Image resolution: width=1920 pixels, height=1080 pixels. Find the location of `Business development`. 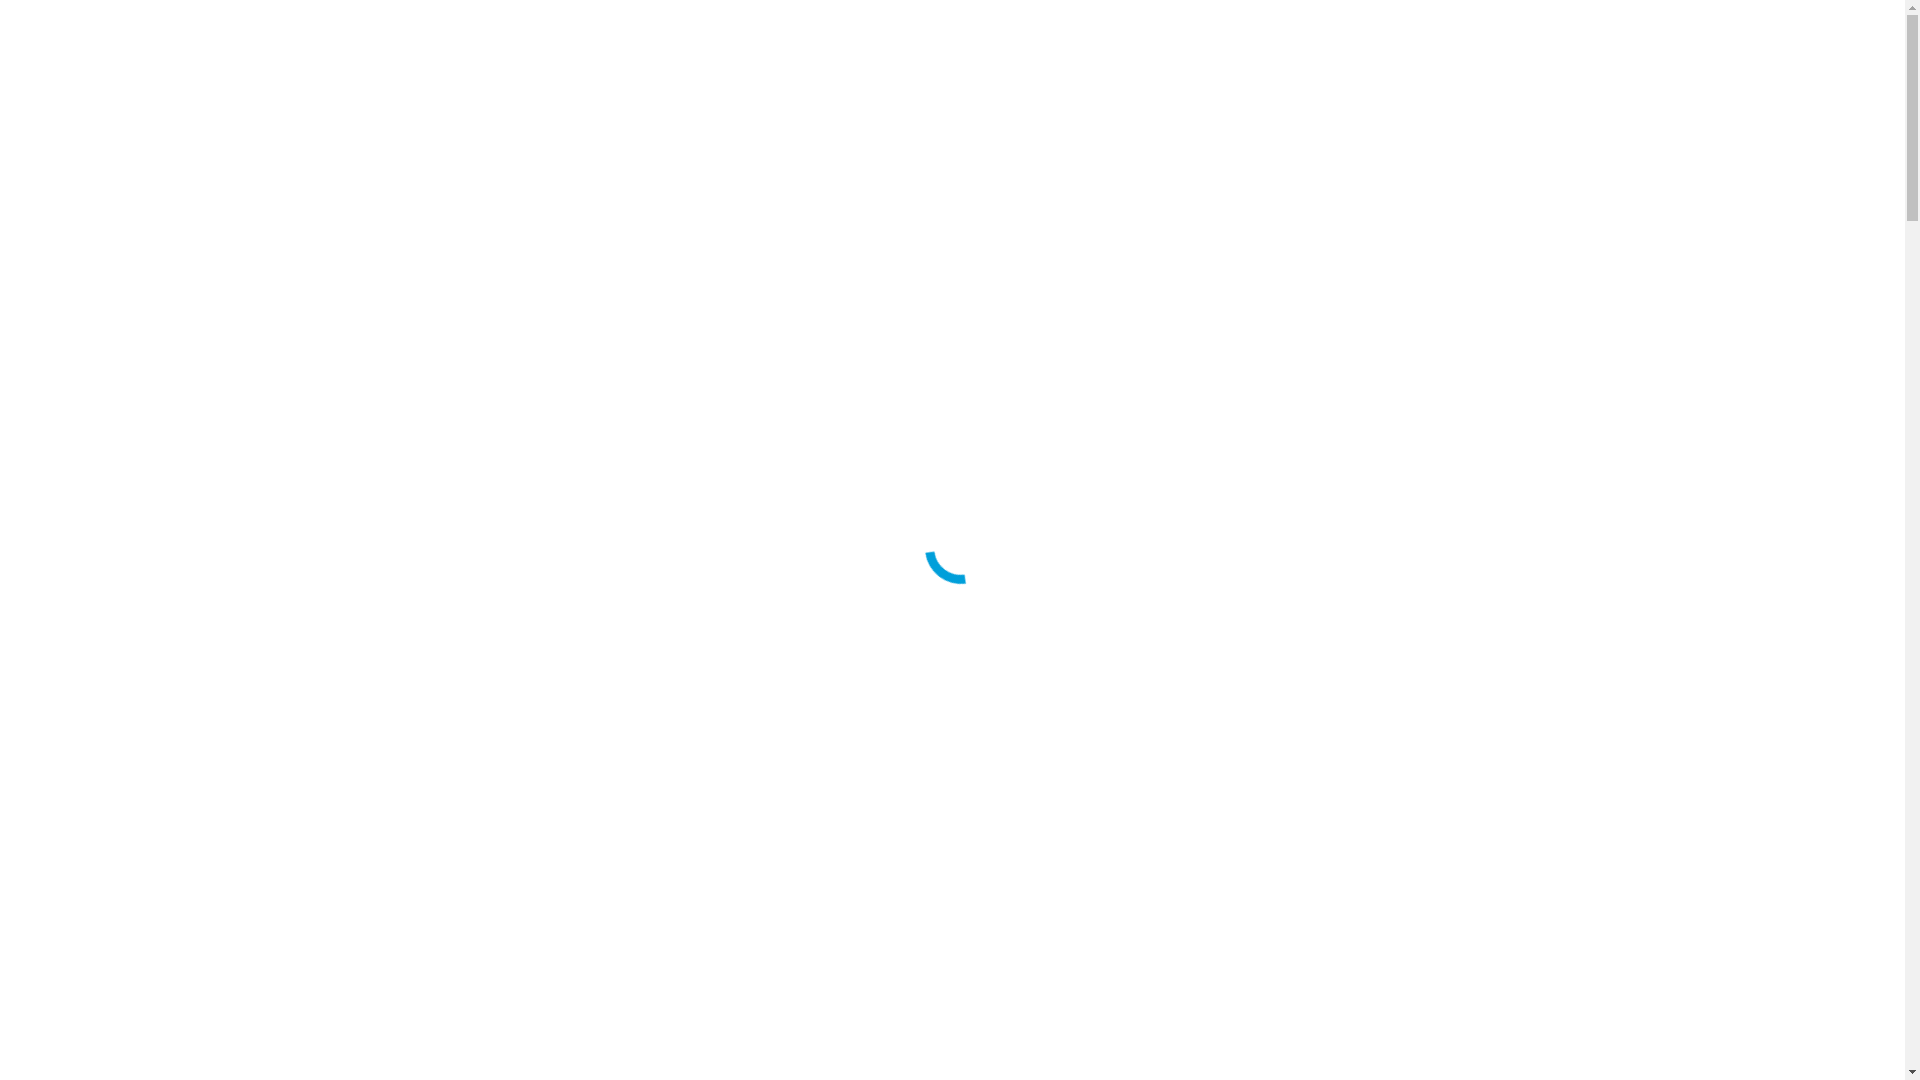

Business development is located at coordinates (200, 458).